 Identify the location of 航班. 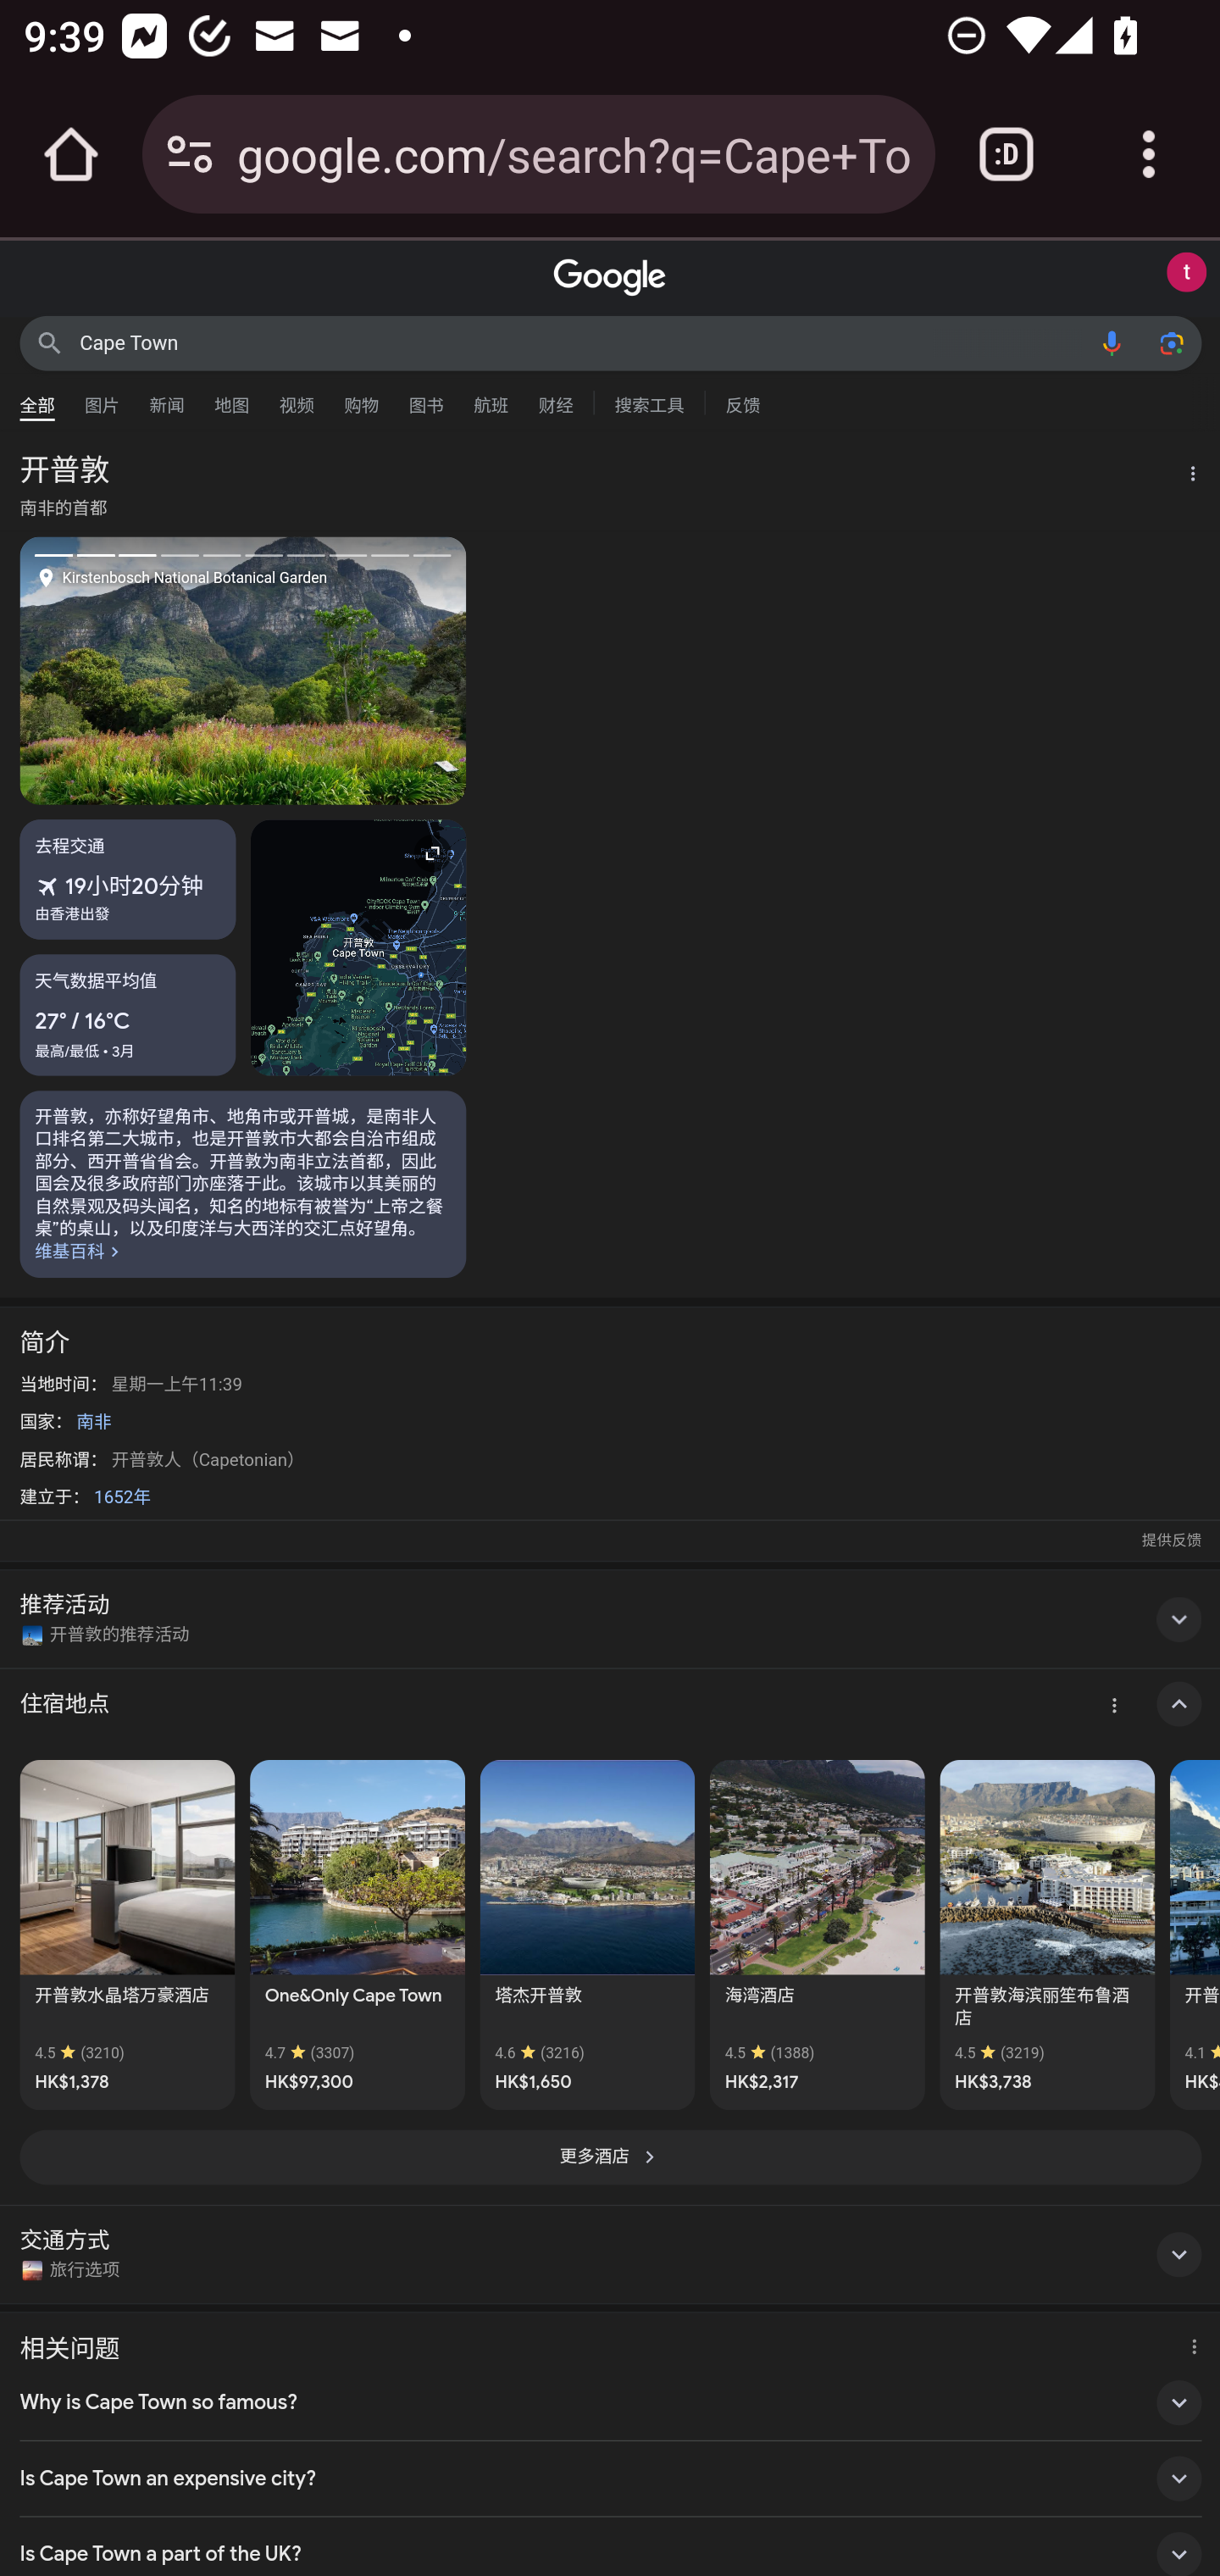
(491, 397).